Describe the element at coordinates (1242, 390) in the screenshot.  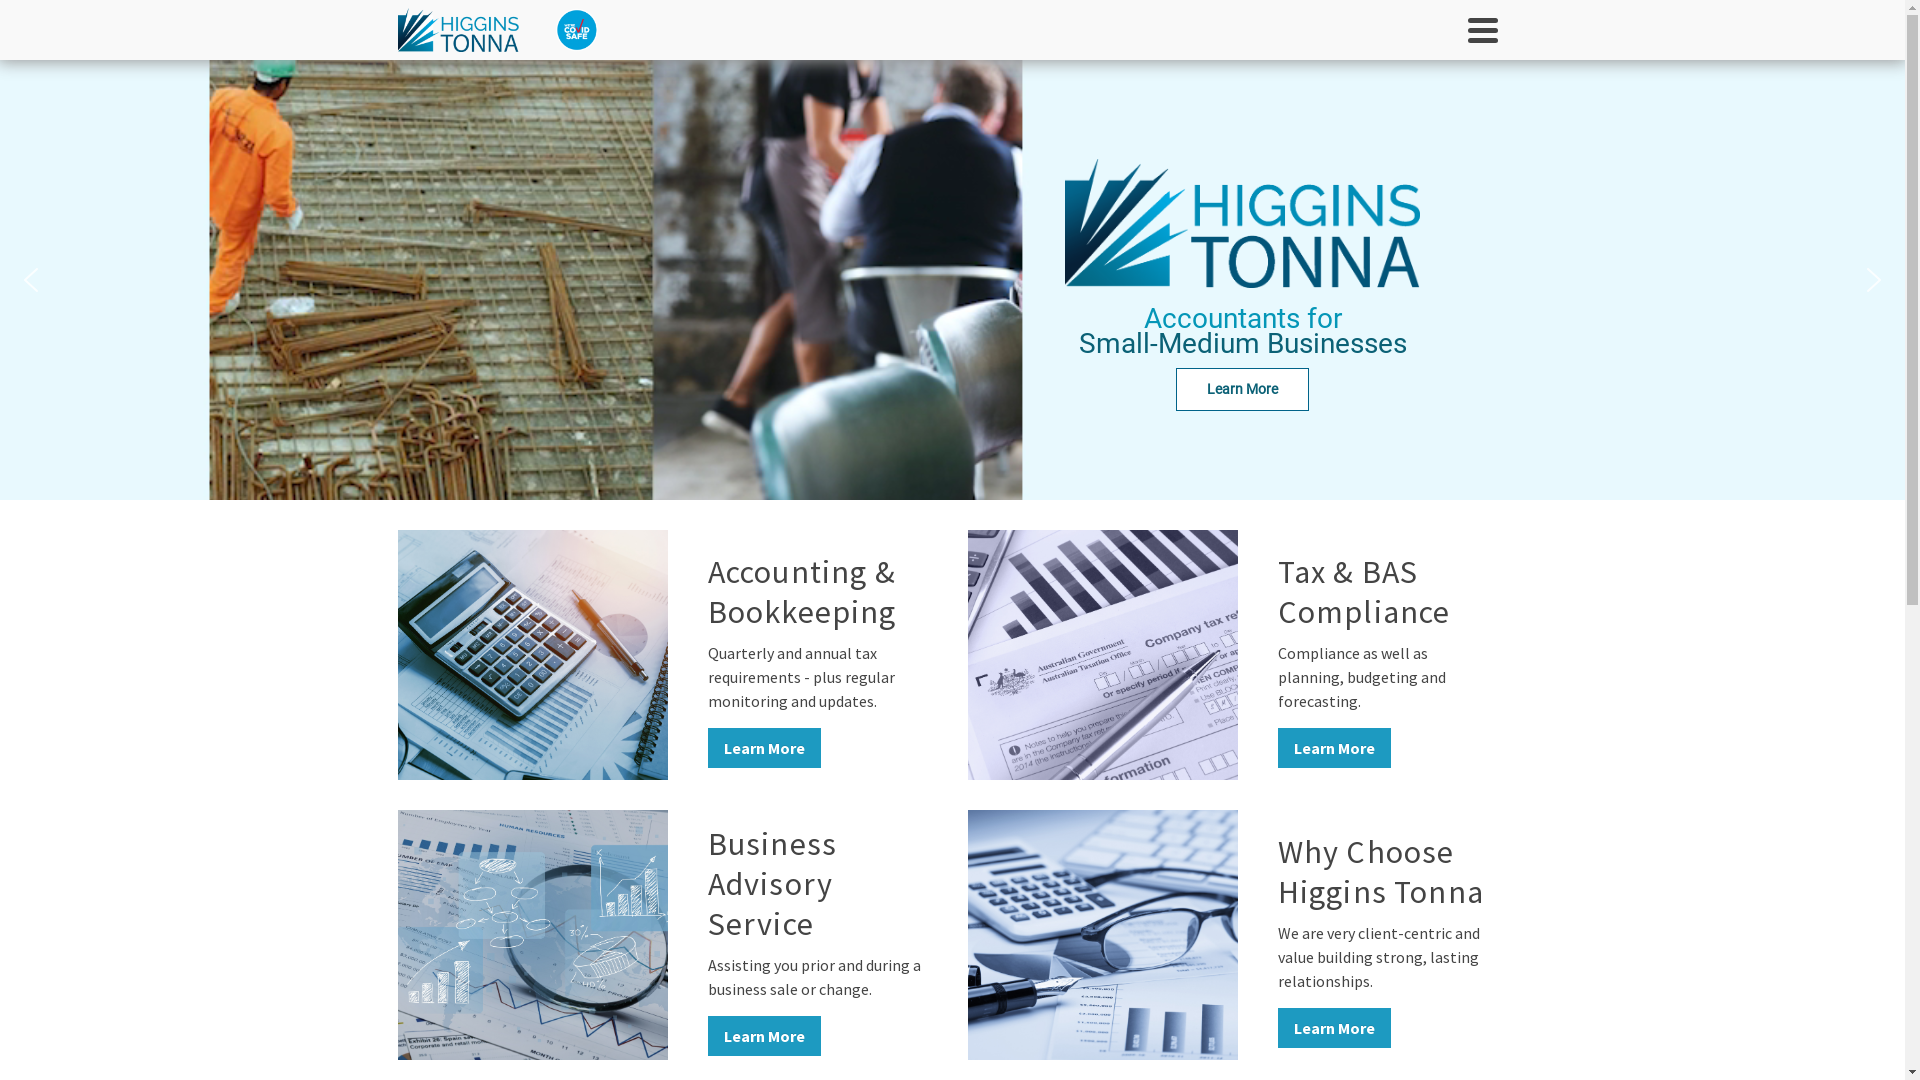
I see `Learn More` at that location.